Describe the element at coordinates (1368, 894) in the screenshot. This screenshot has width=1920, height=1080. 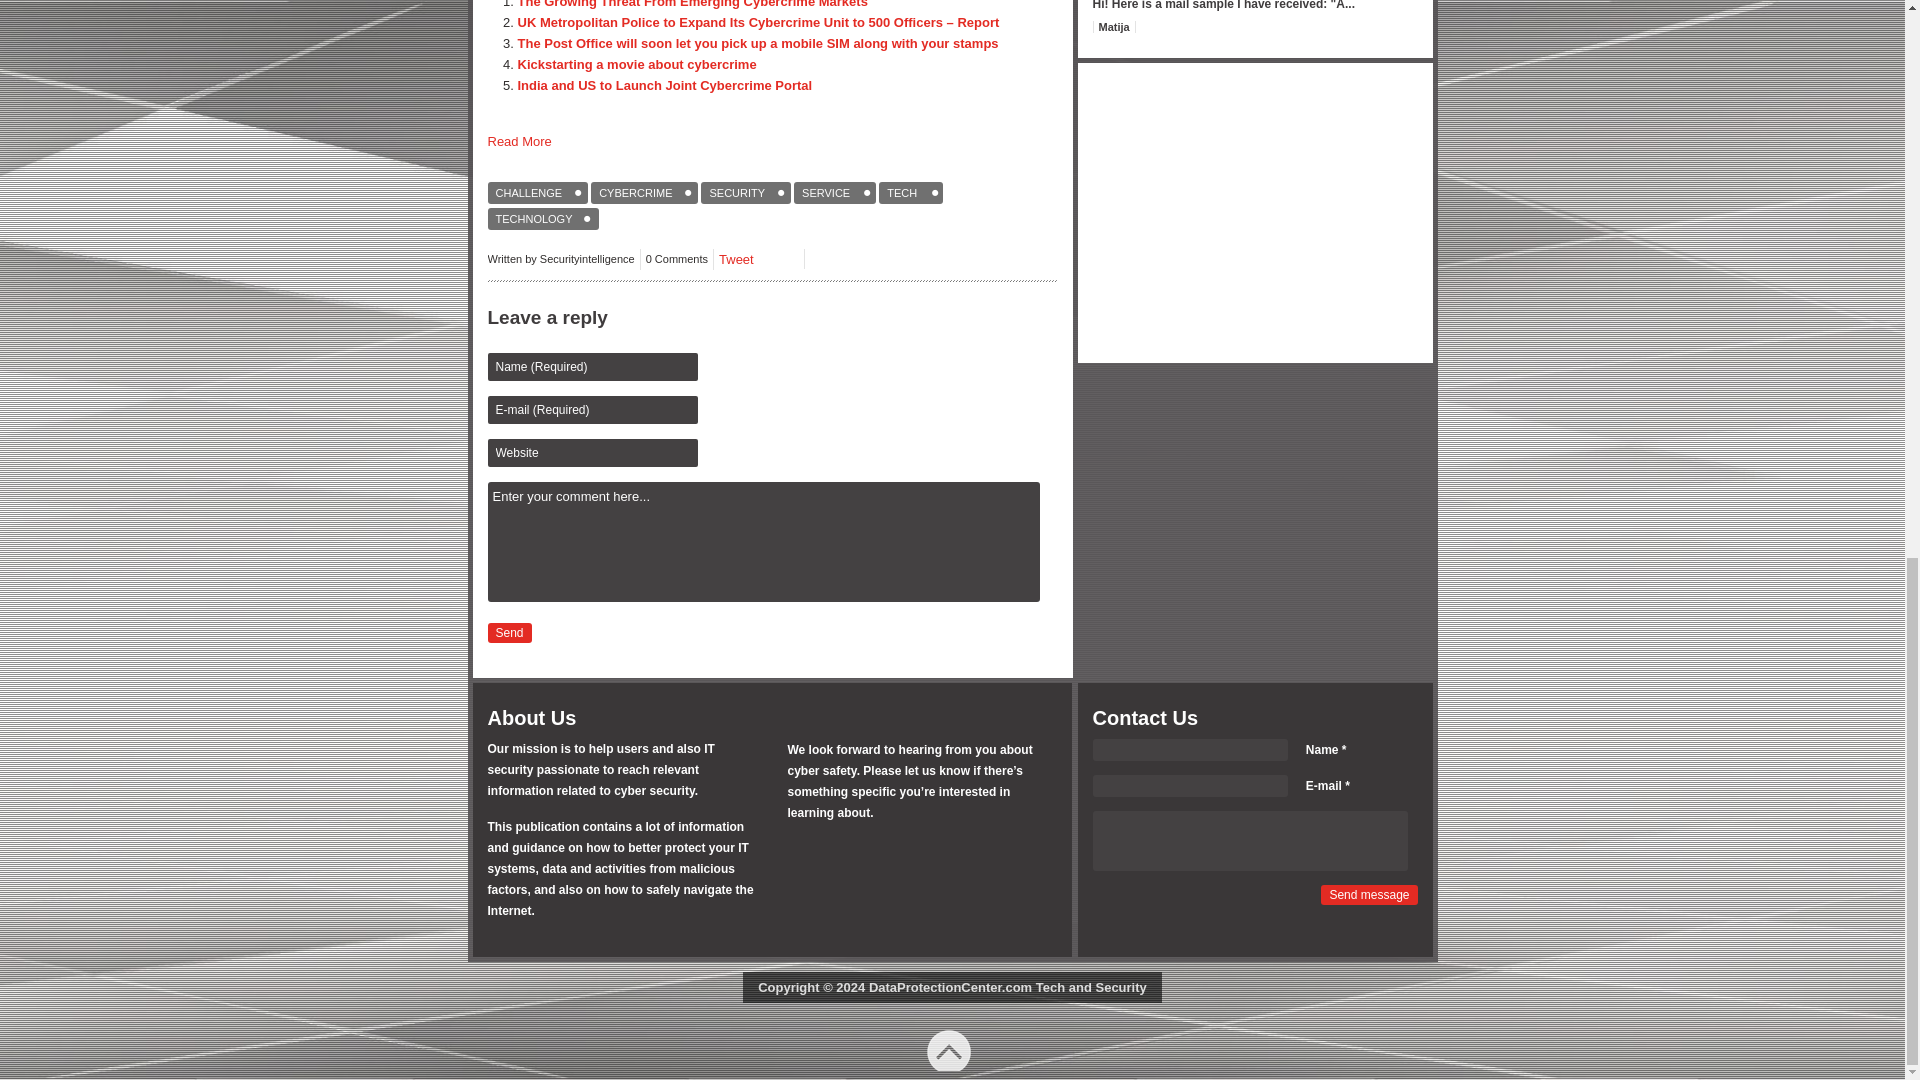
I see `Send message` at that location.